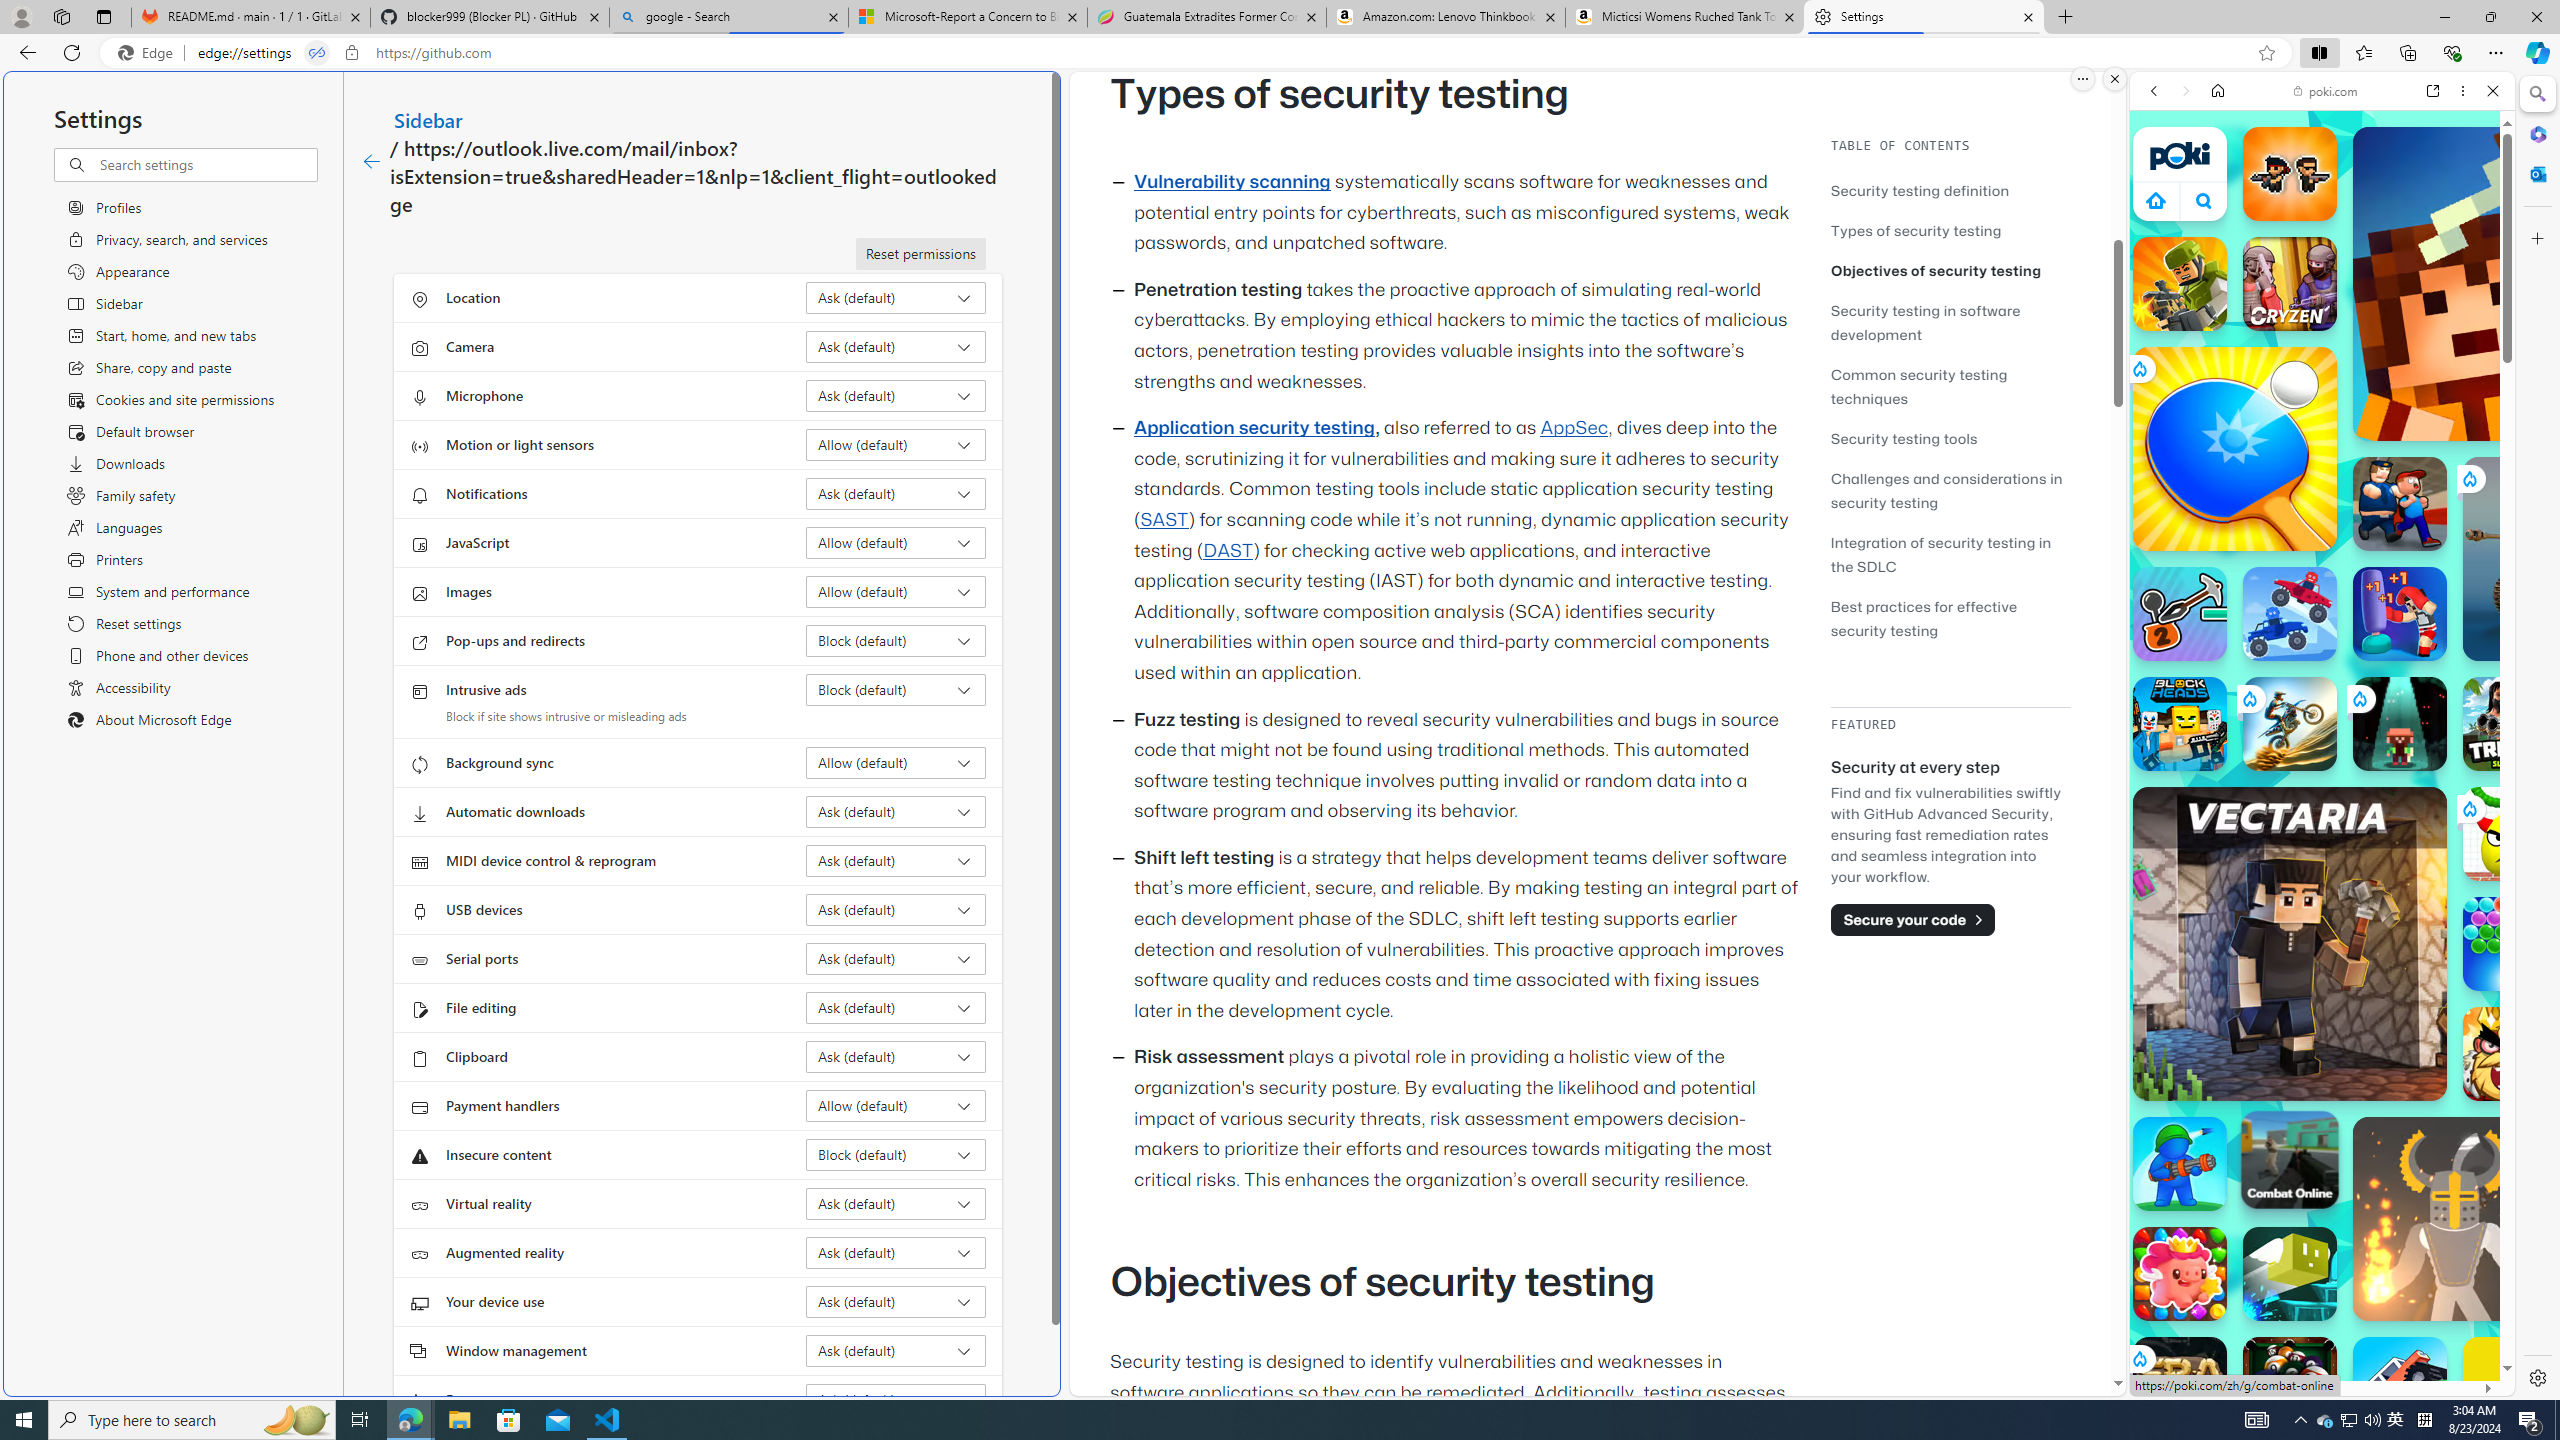  Describe the element at coordinates (1913, 919) in the screenshot. I see `Secure your code` at that location.